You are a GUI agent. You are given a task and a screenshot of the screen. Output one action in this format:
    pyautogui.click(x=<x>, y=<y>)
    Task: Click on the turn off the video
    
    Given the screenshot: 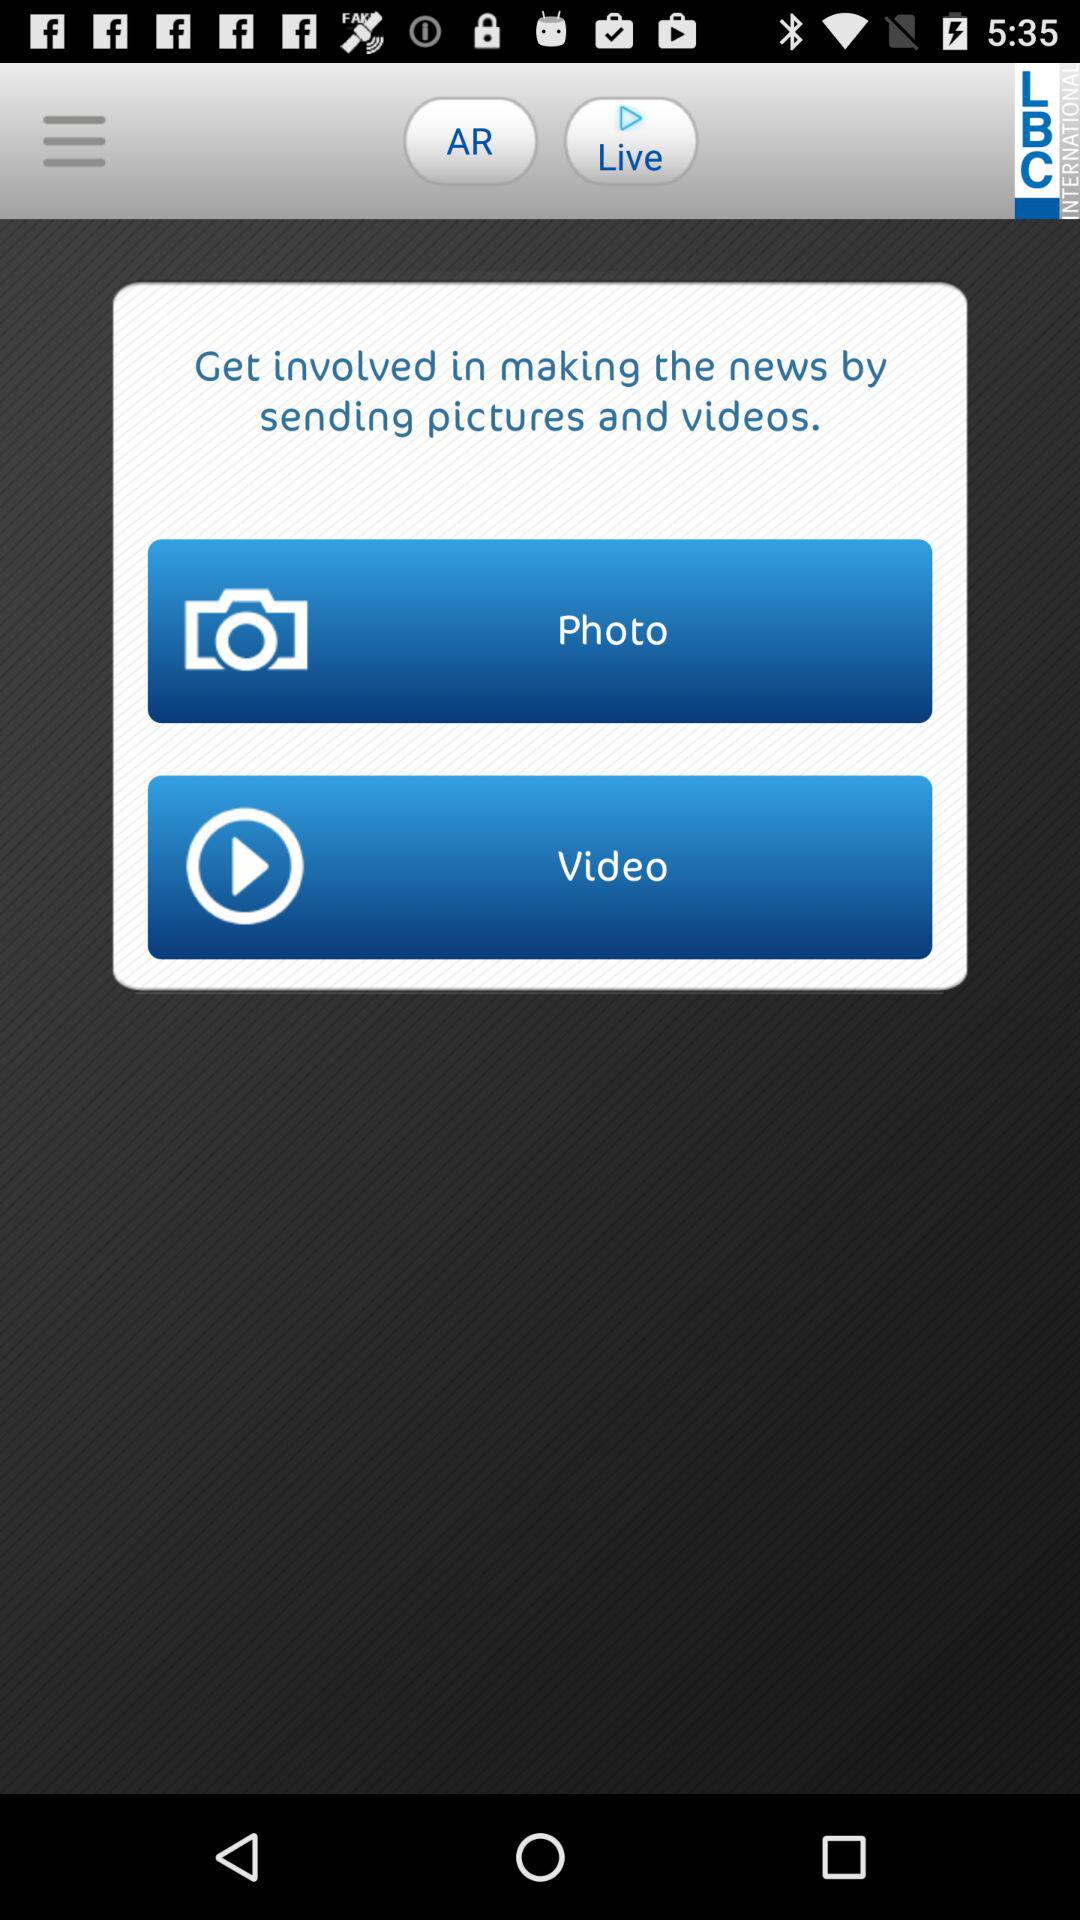 What is the action you would take?
    pyautogui.click(x=540, y=867)
    